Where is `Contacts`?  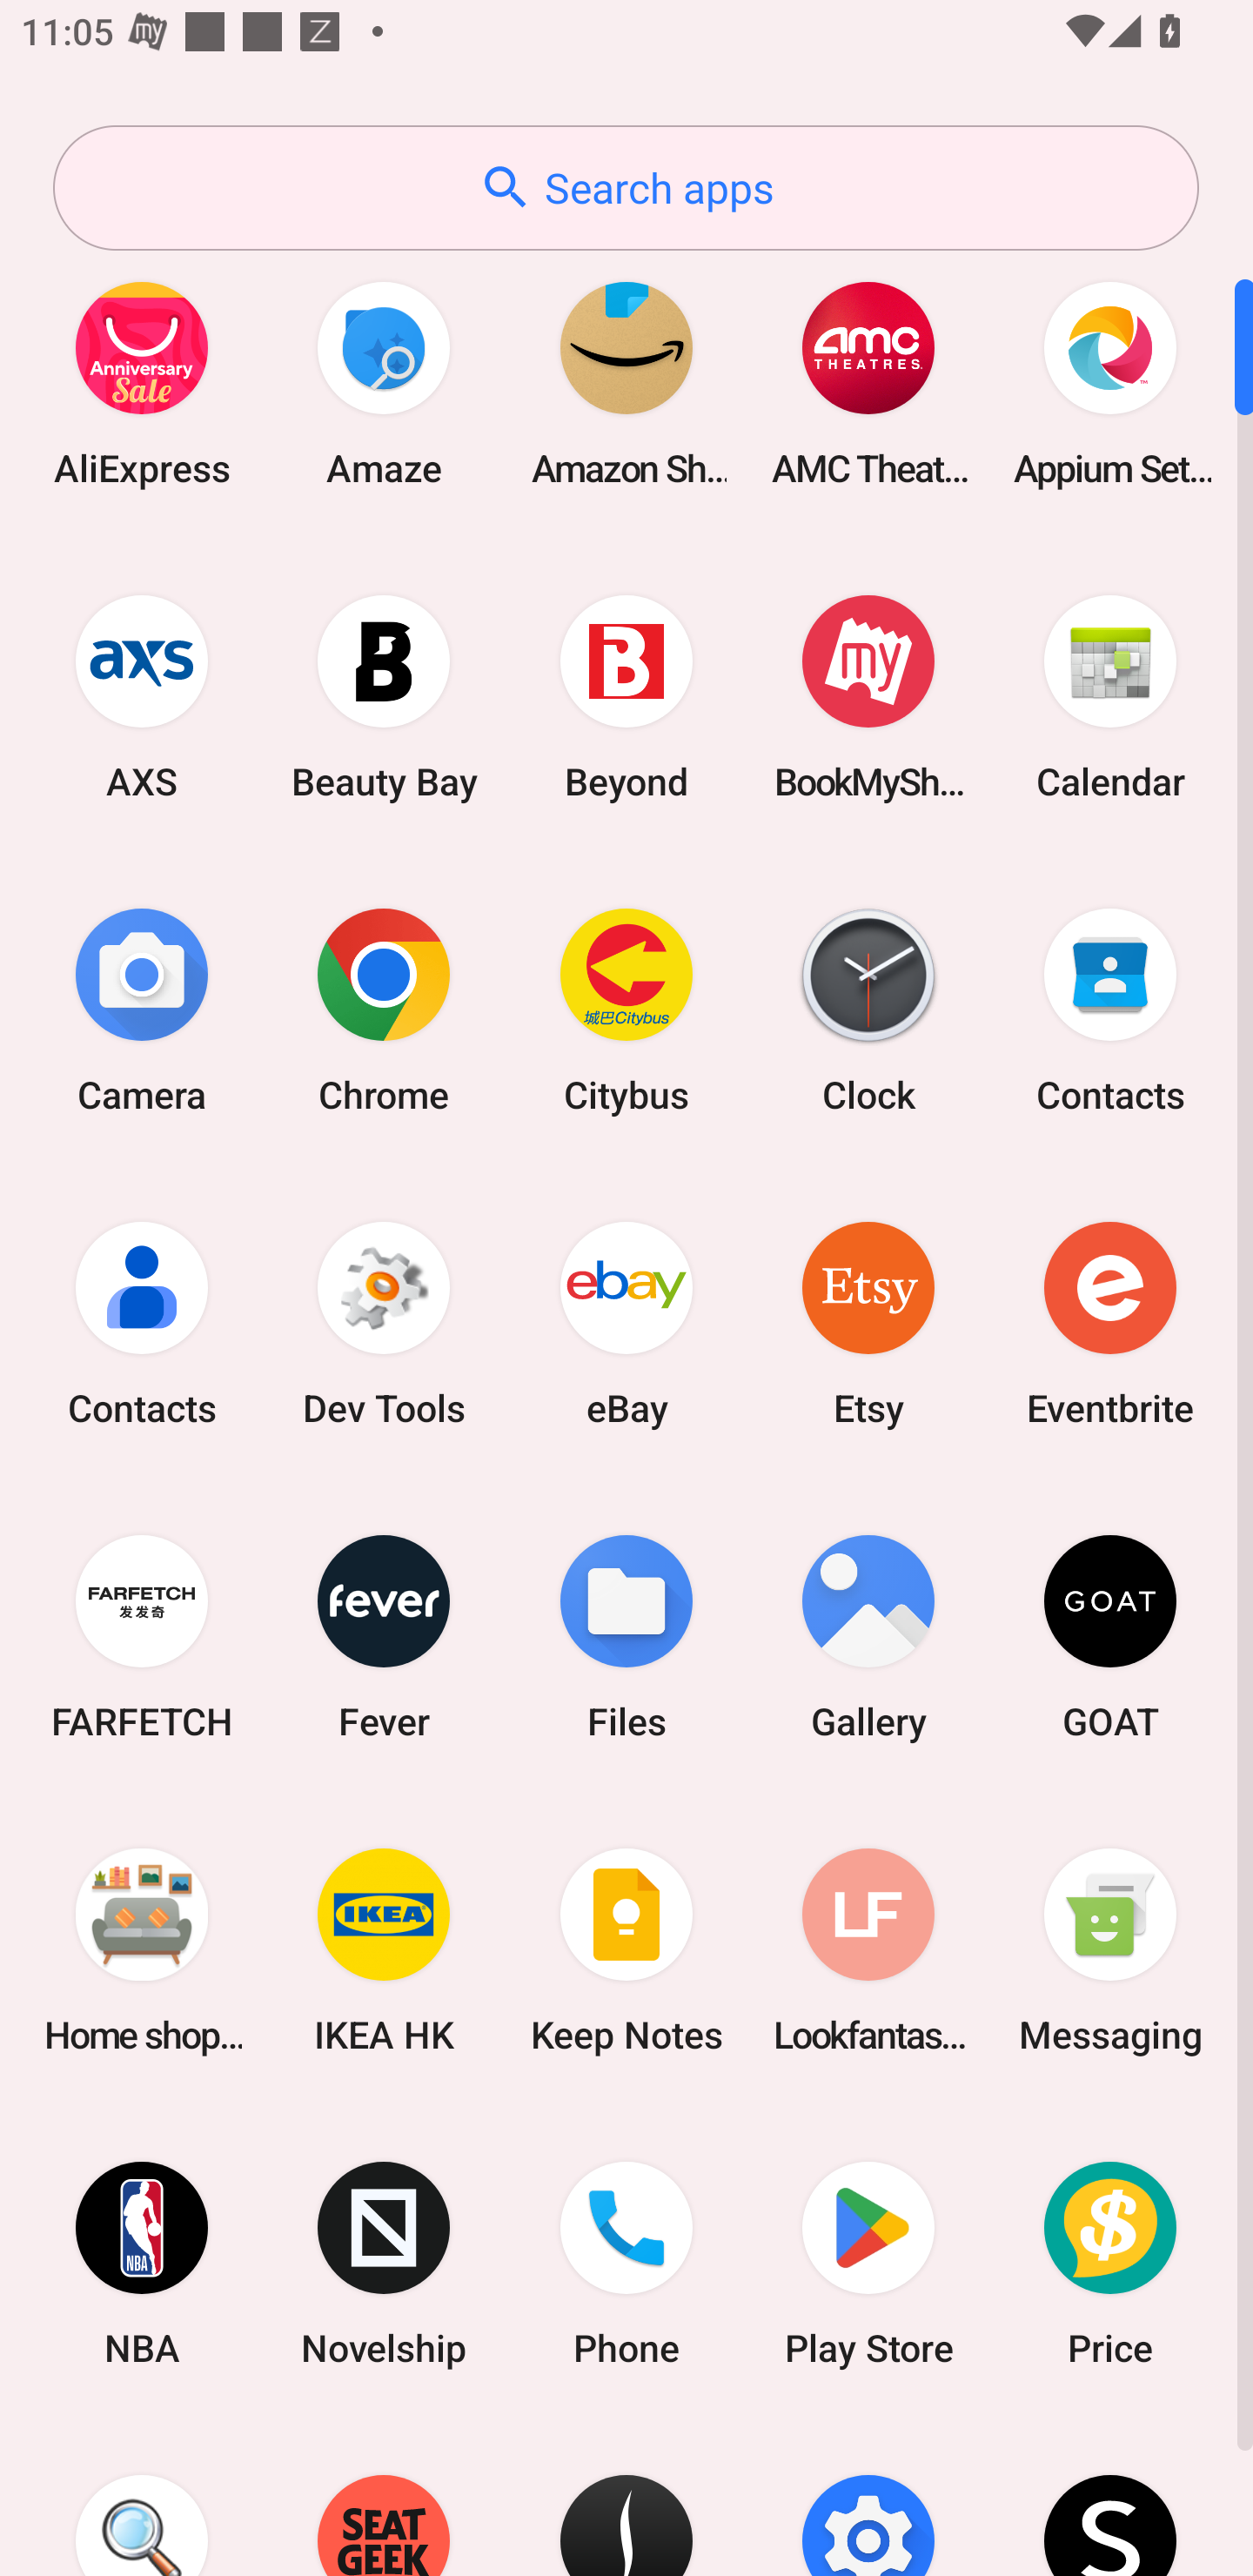
Contacts is located at coordinates (1110, 1010).